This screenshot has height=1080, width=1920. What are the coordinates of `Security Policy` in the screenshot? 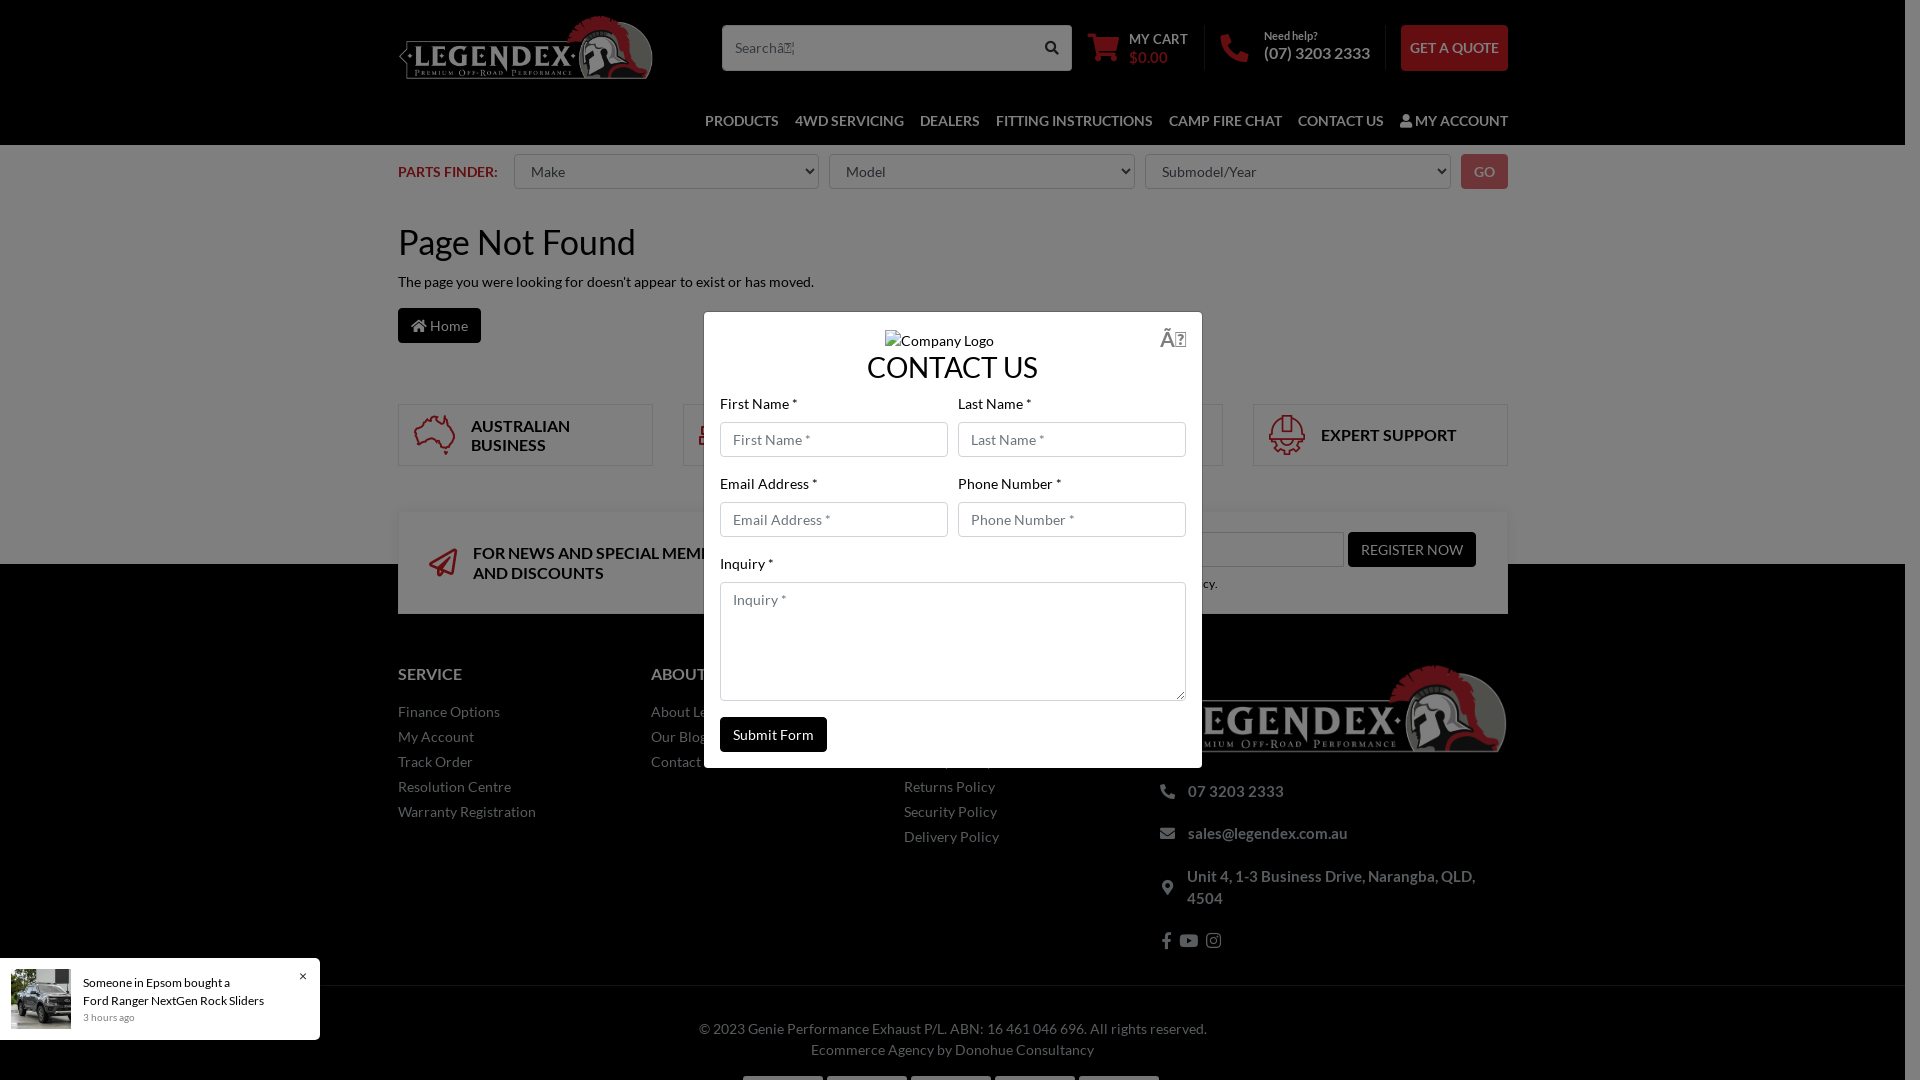 It's located at (1016, 812).